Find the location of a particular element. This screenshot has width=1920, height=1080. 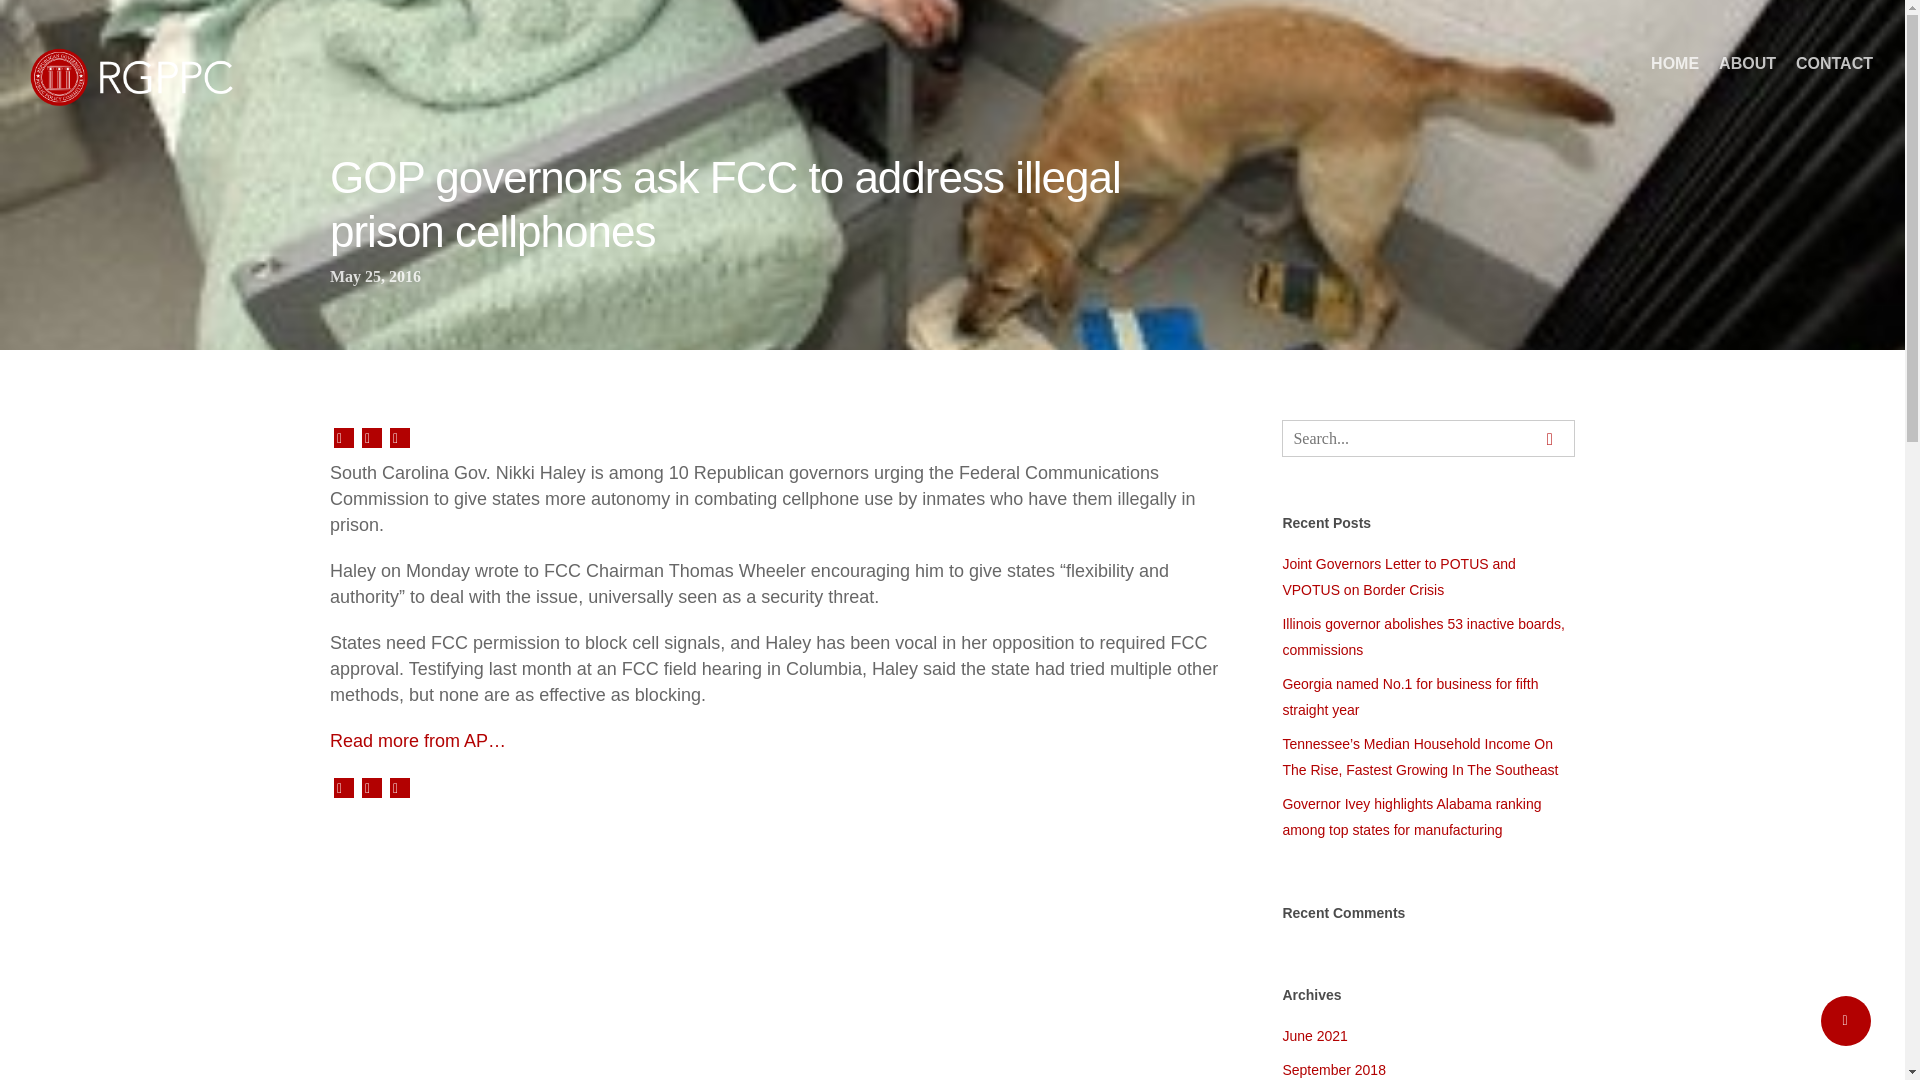

ABOUT is located at coordinates (1746, 78).